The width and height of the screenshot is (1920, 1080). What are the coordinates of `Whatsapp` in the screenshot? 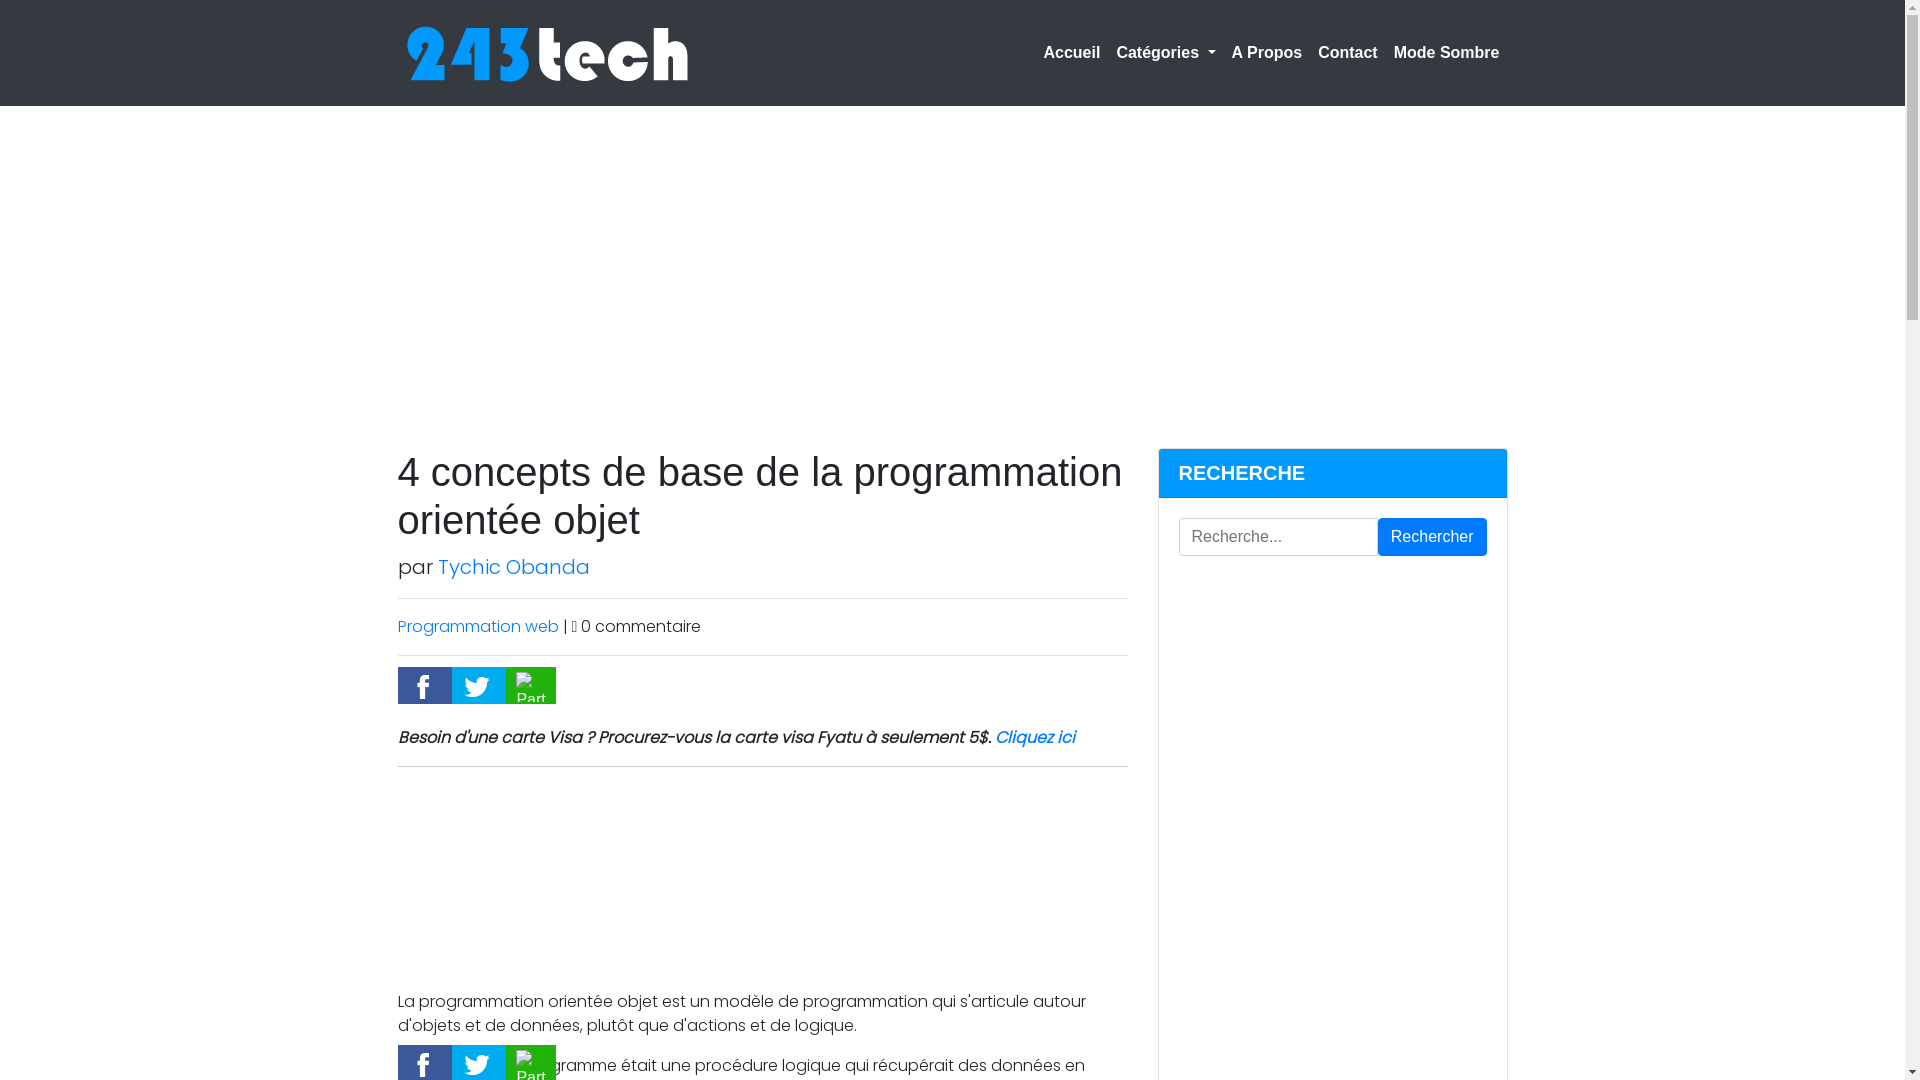 It's located at (531, 686).